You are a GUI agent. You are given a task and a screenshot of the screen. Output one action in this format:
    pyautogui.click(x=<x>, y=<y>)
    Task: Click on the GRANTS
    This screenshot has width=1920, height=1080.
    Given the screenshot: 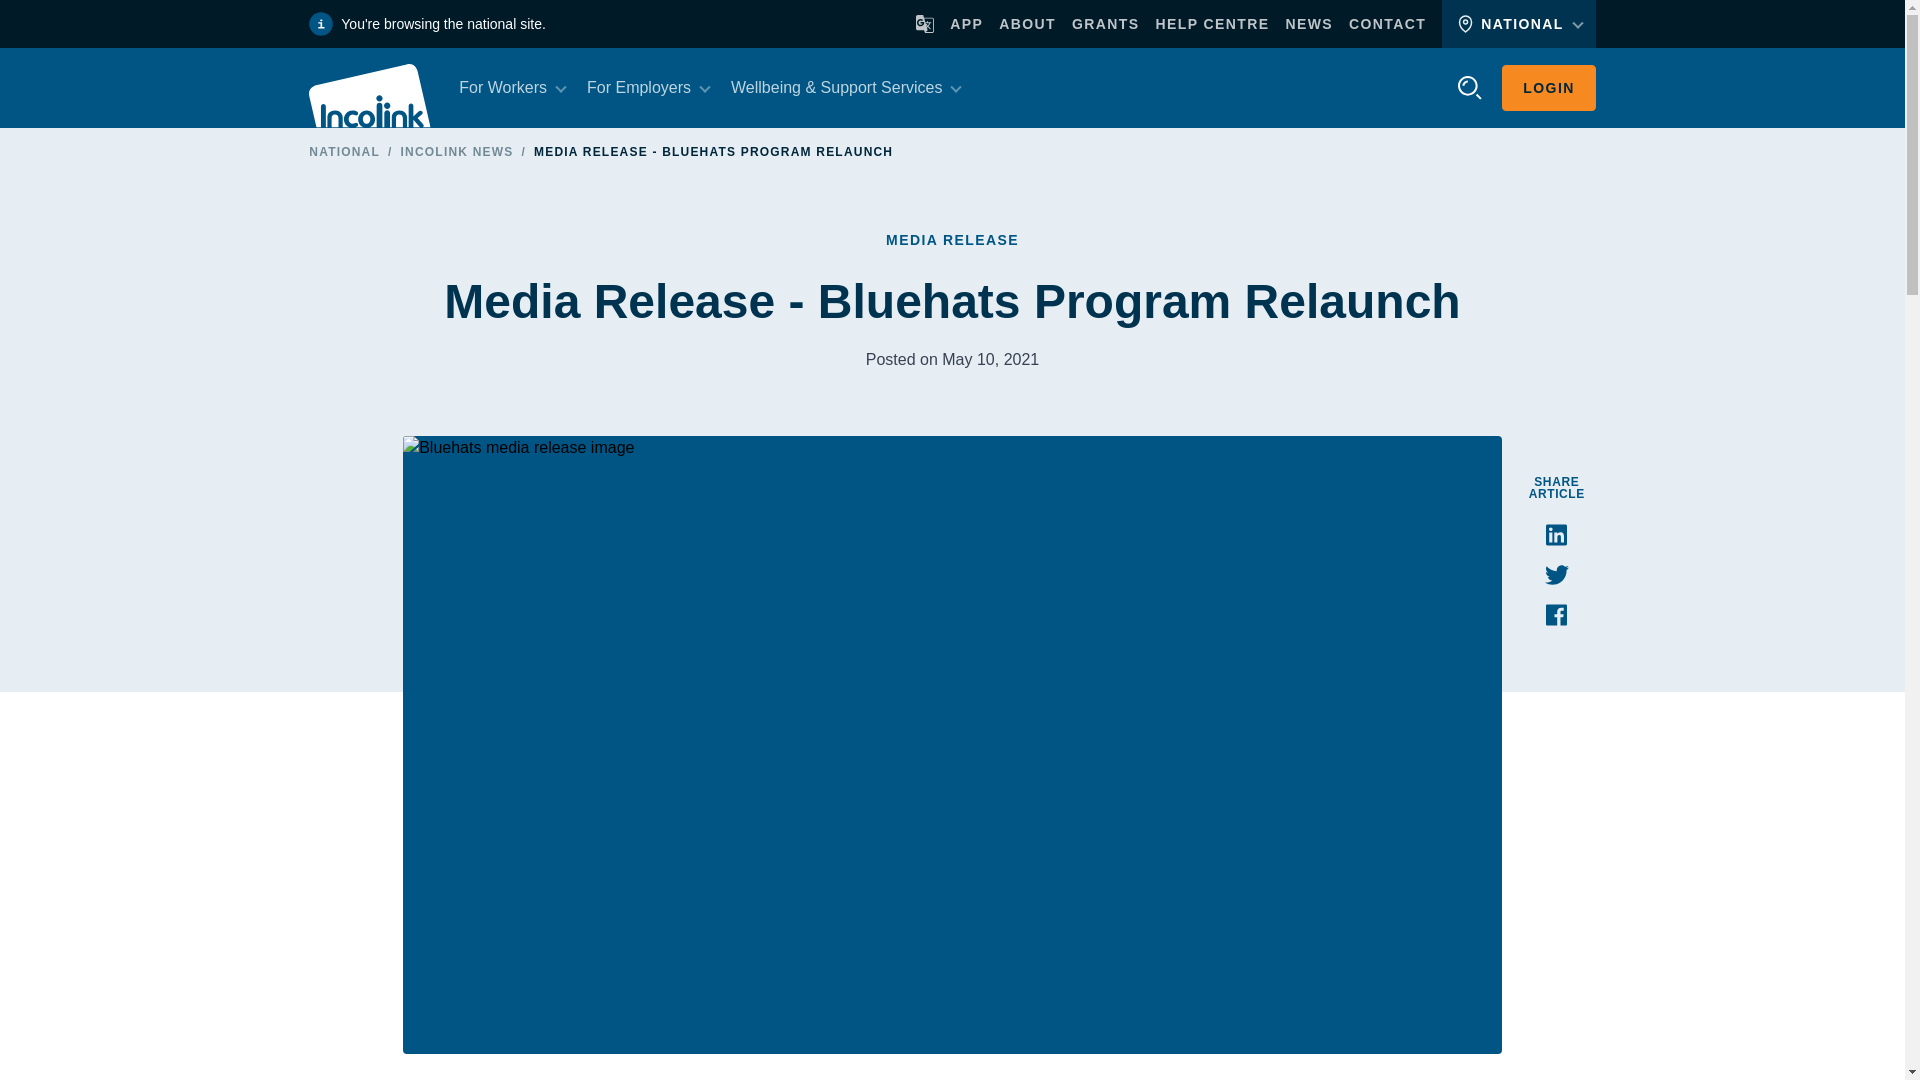 What is the action you would take?
    pyautogui.click(x=1106, y=24)
    